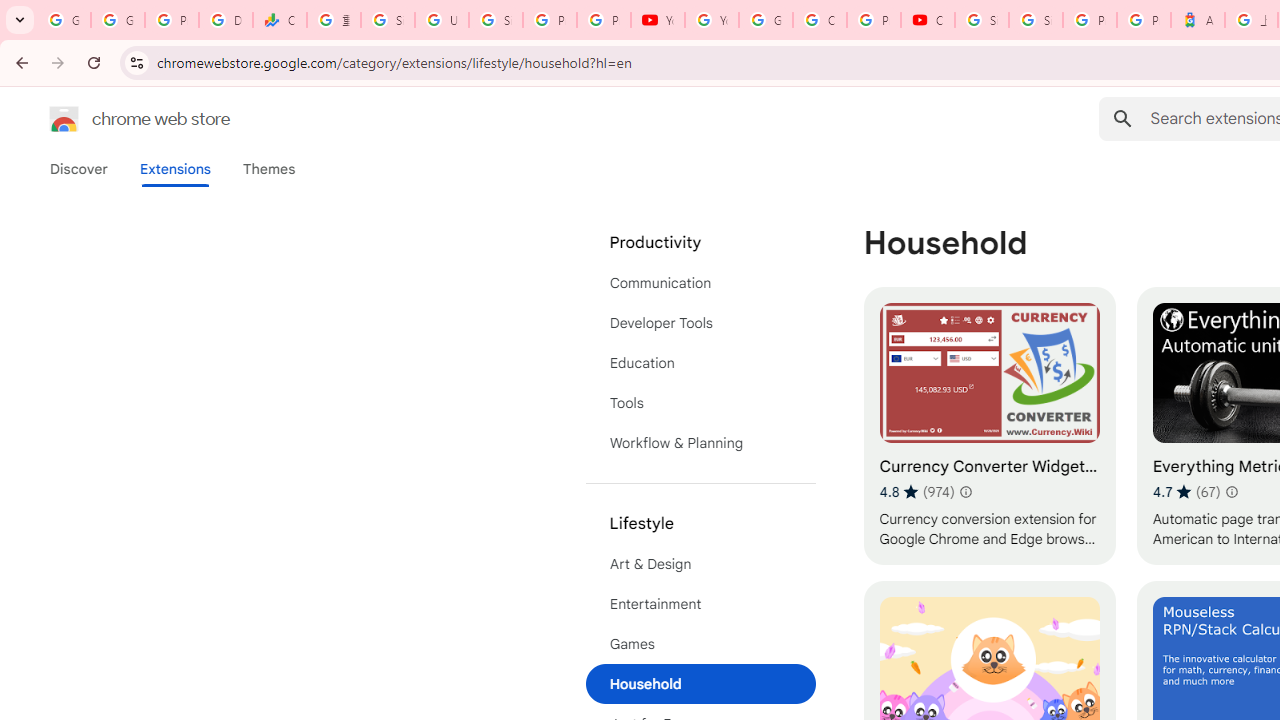 Image resolution: width=1280 pixels, height=720 pixels. I want to click on Discover, so click(79, 169).